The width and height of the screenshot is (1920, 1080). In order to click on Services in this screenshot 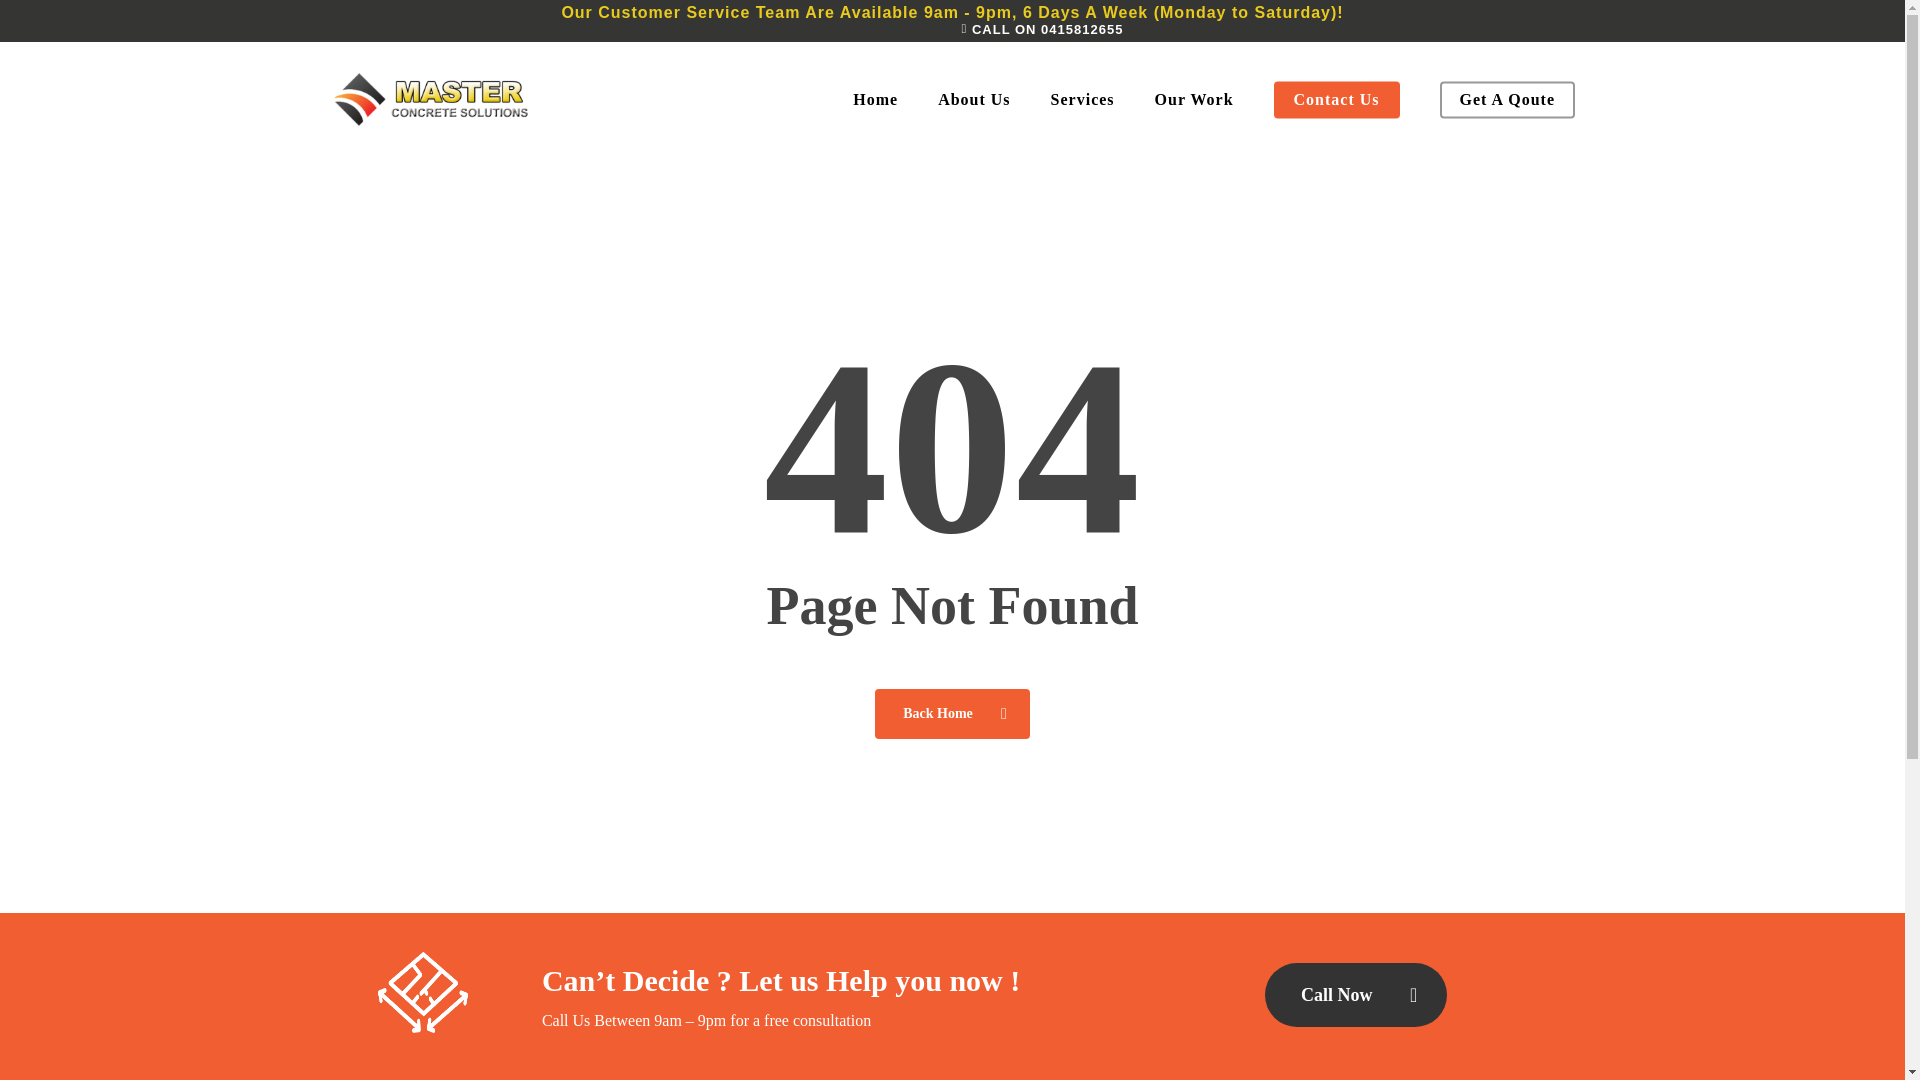, I will do `click(1082, 100)`.